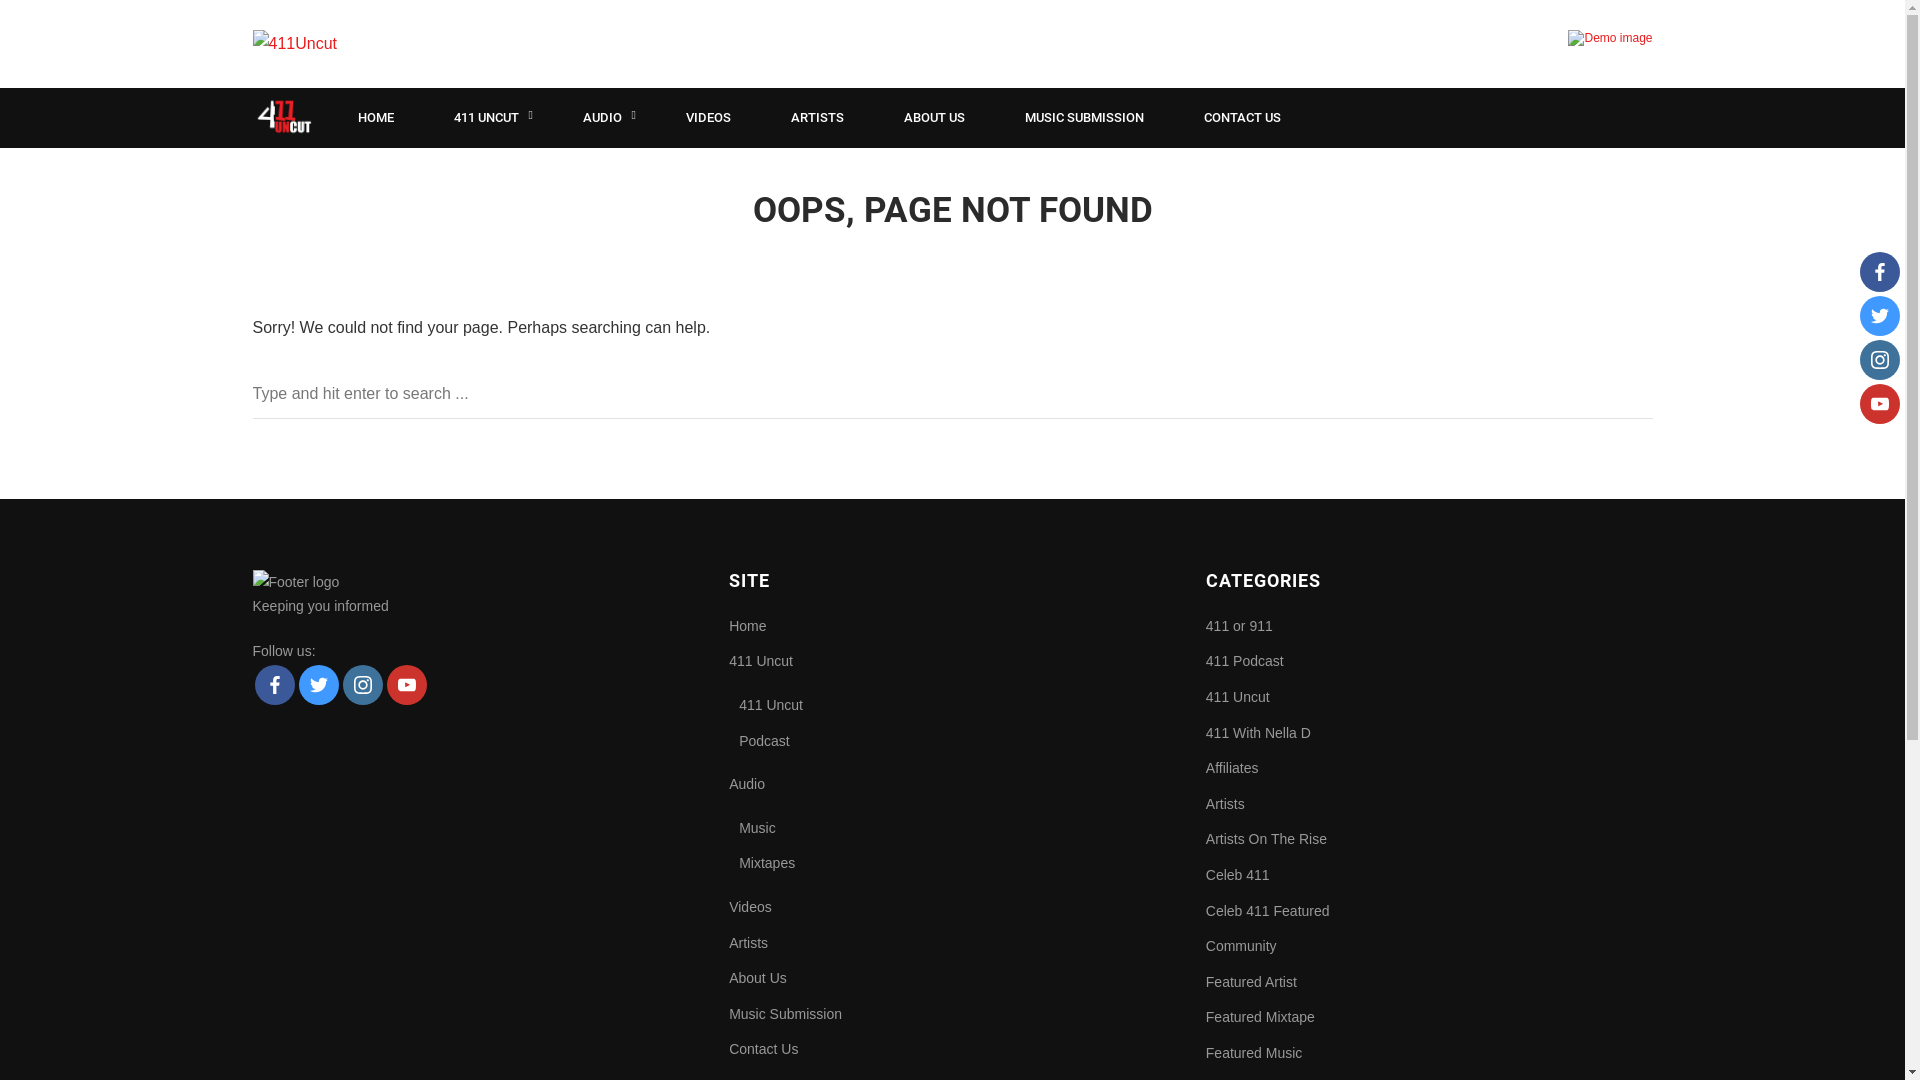 The width and height of the screenshot is (1920, 1080). I want to click on Home, so click(748, 626).